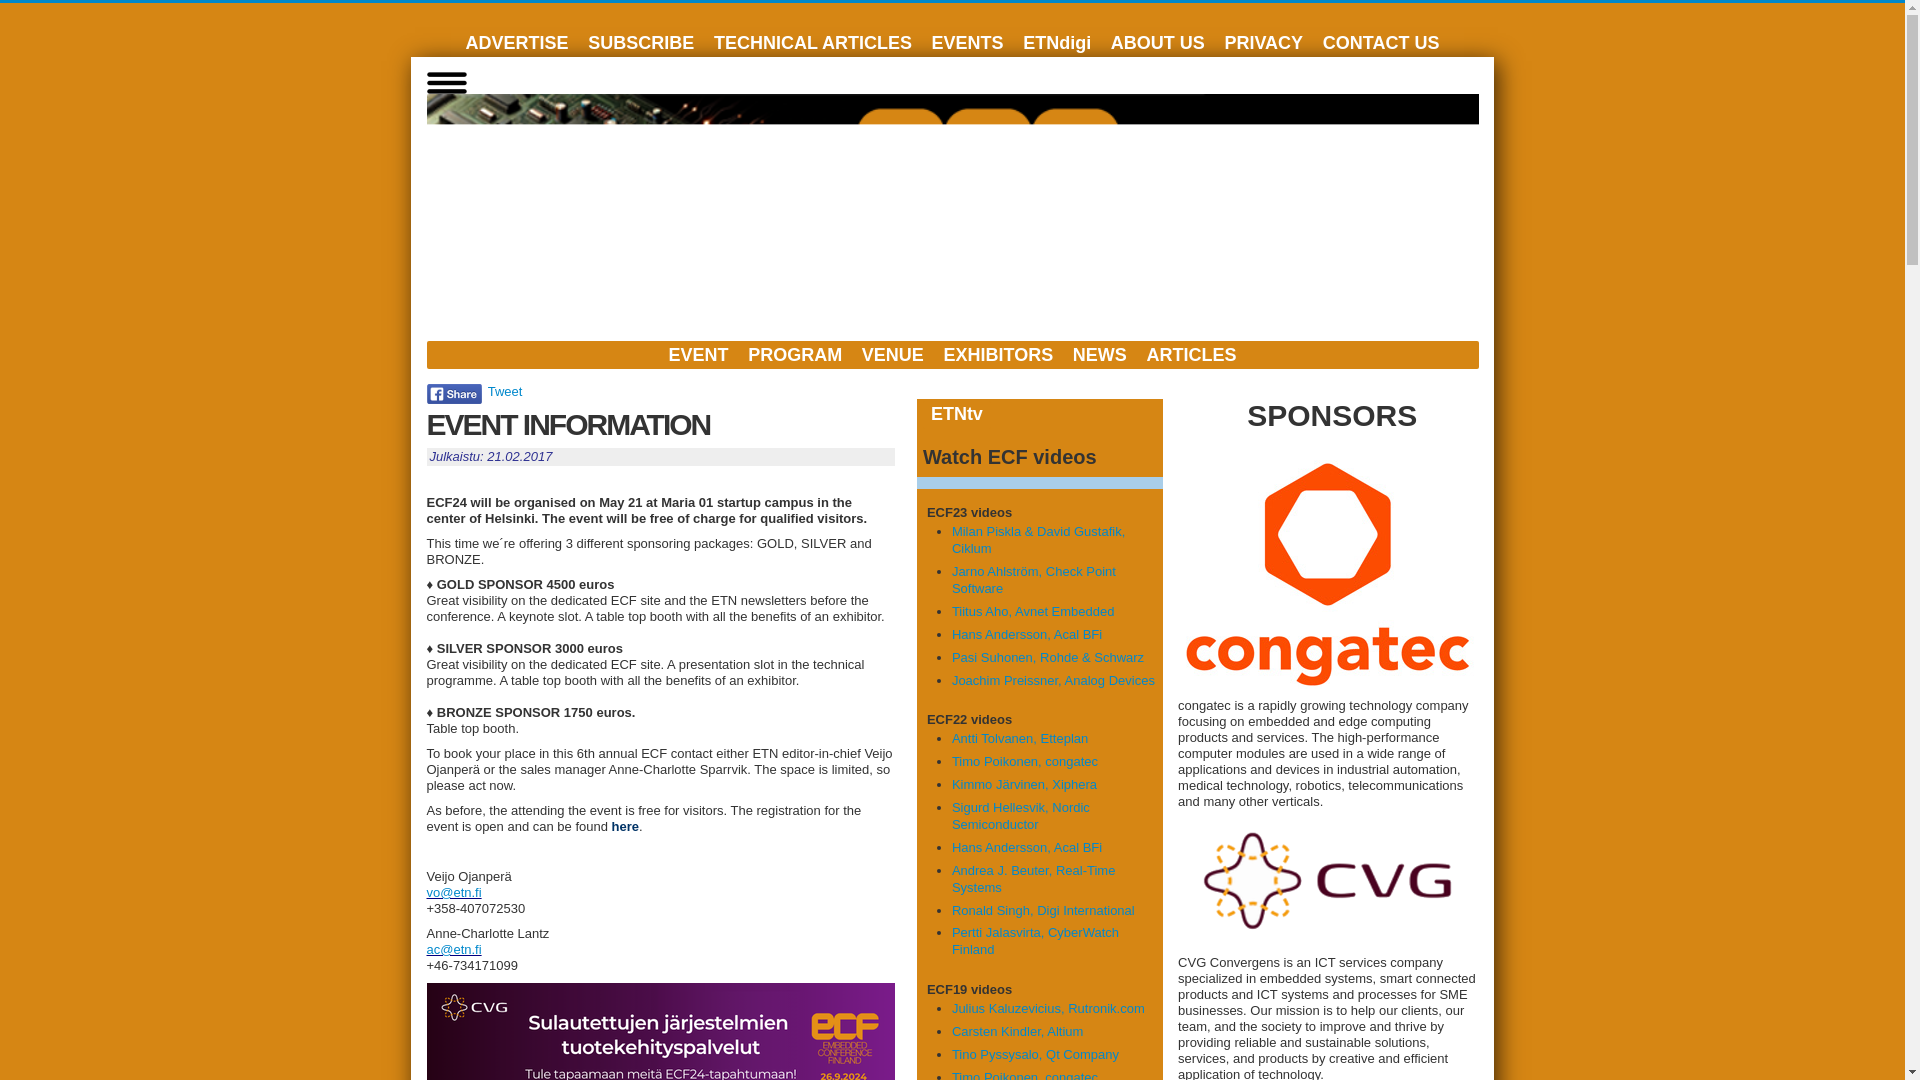 The width and height of the screenshot is (1920, 1080). I want to click on EVENT, so click(698, 354).